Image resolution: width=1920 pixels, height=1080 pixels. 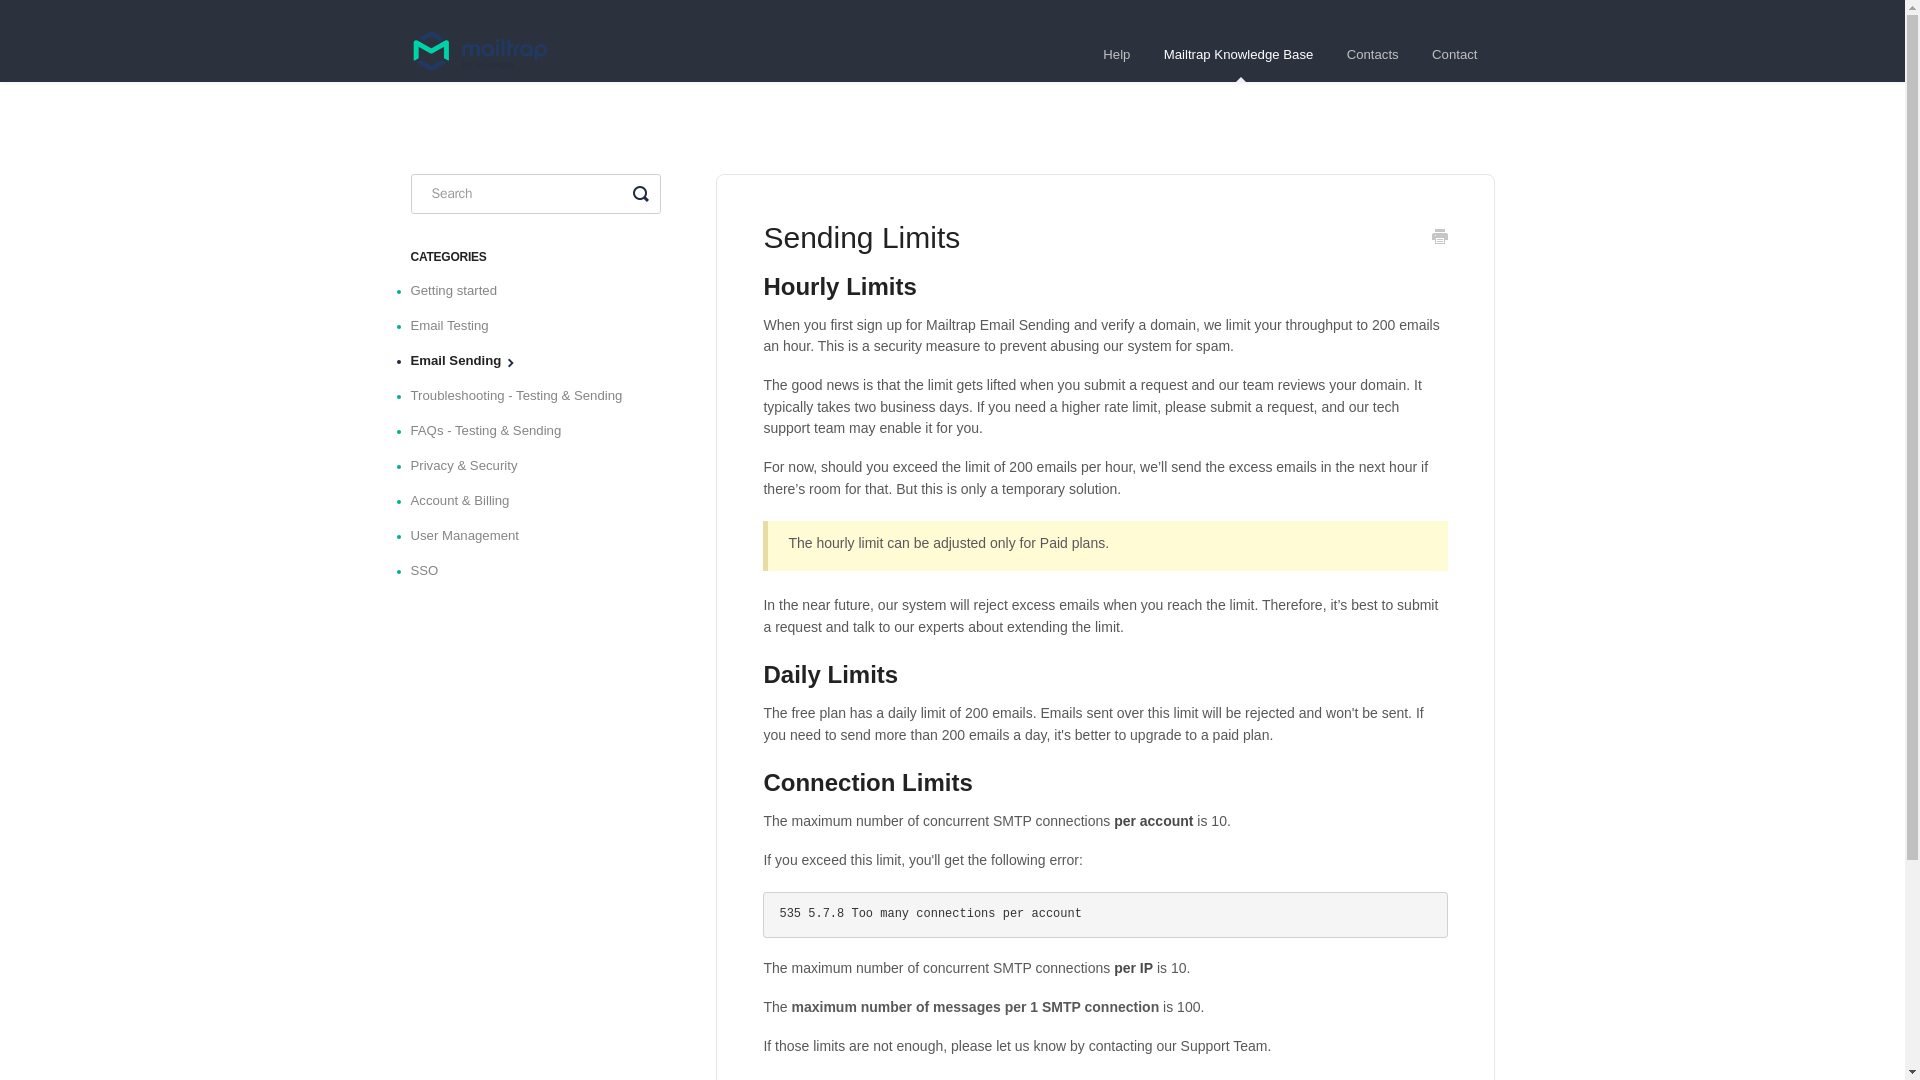 What do you see at coordinates (456, 326) in the screenshot?
I see `Email Testing` at bounding box center [456, 326].